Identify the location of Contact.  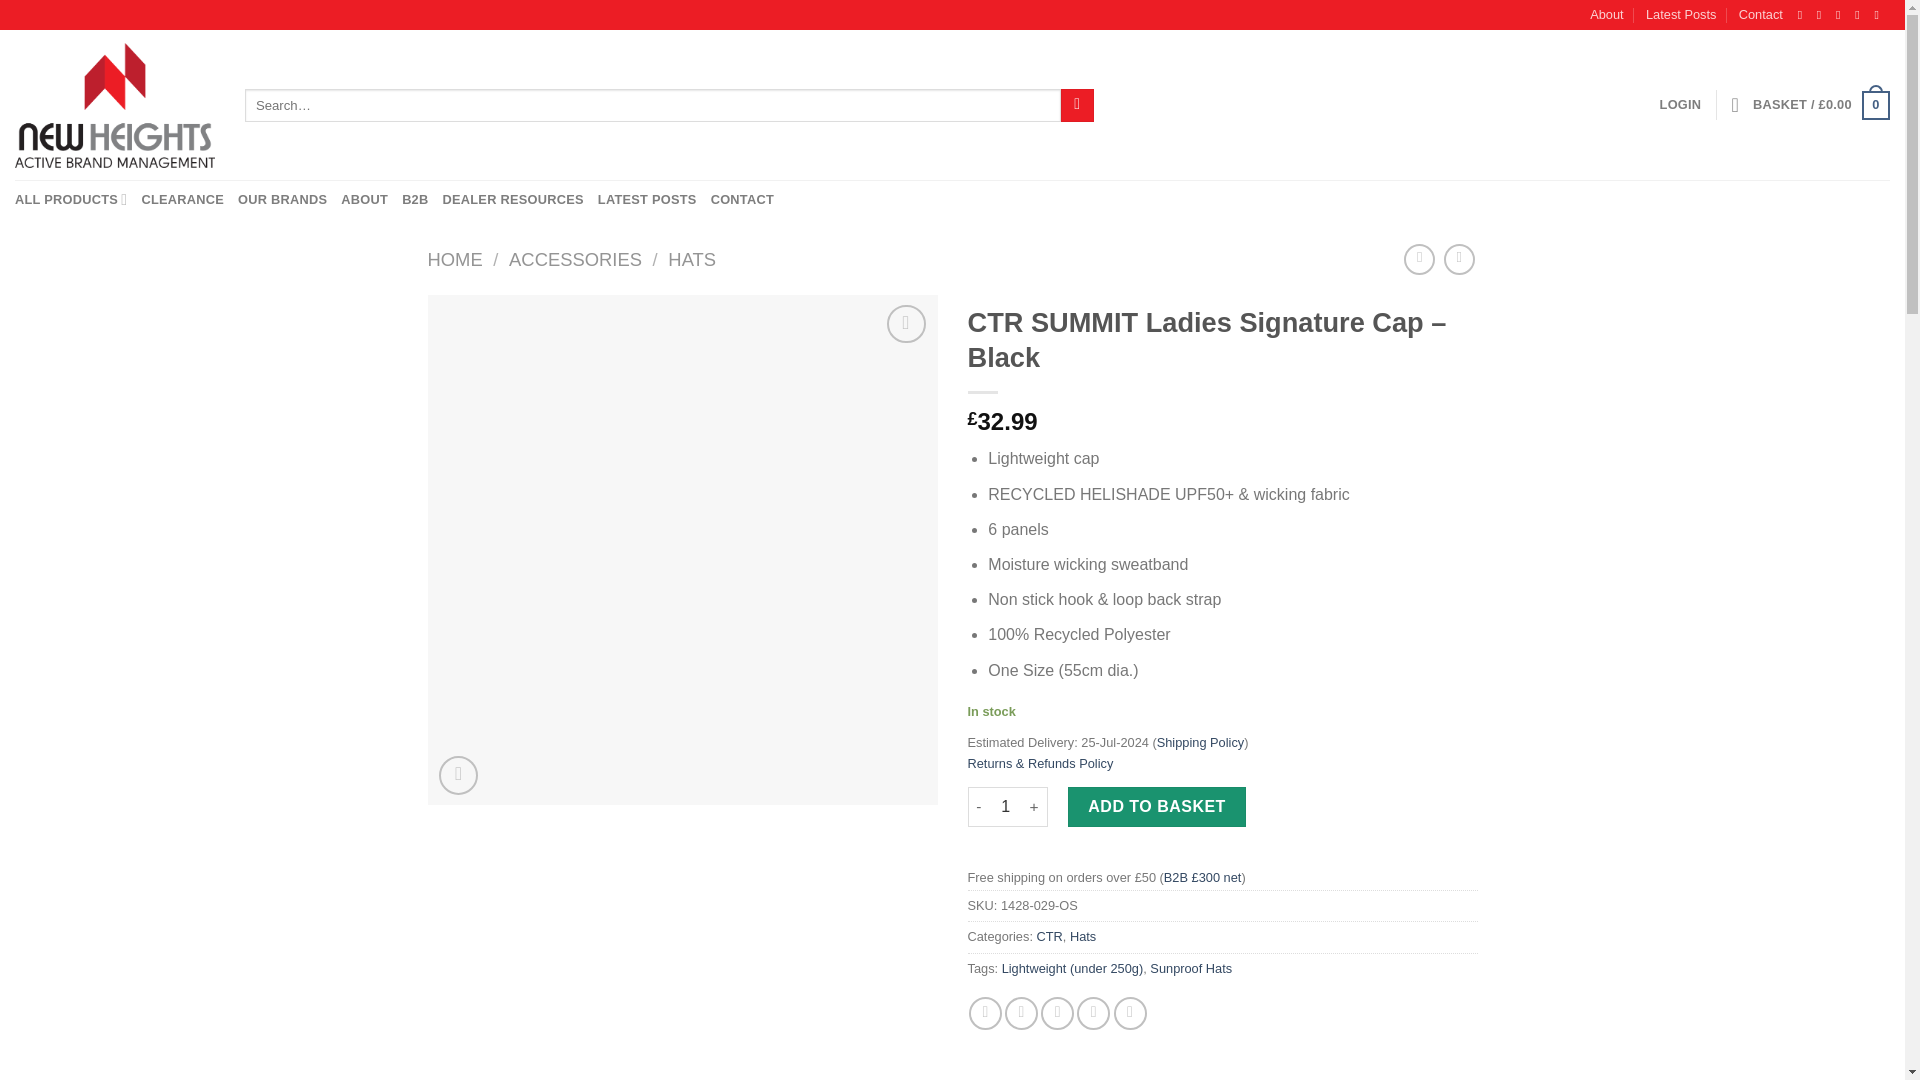
(1761, 15).